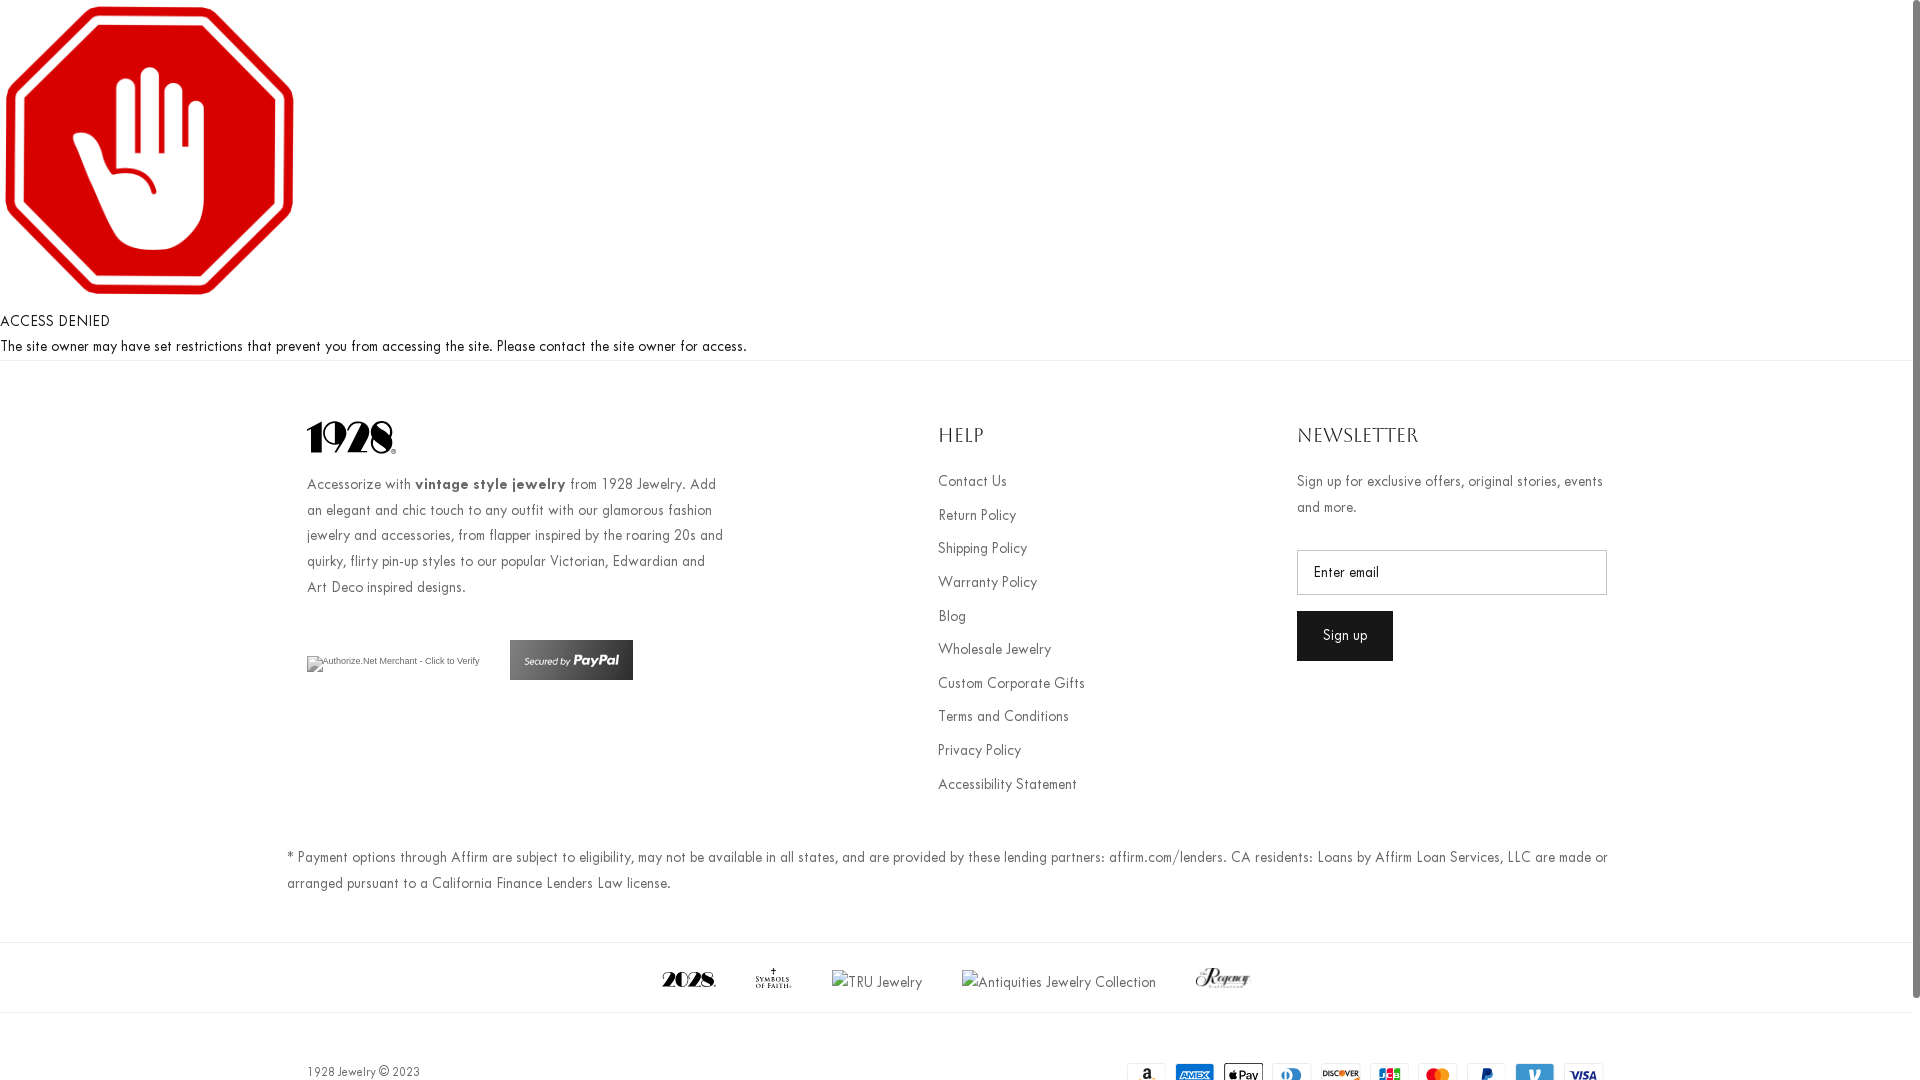 This screenshot has width=1920, height=1080. Describe the element at coordinates (980, 750) in the screenshot. I see `Privacy Policy` at that location.